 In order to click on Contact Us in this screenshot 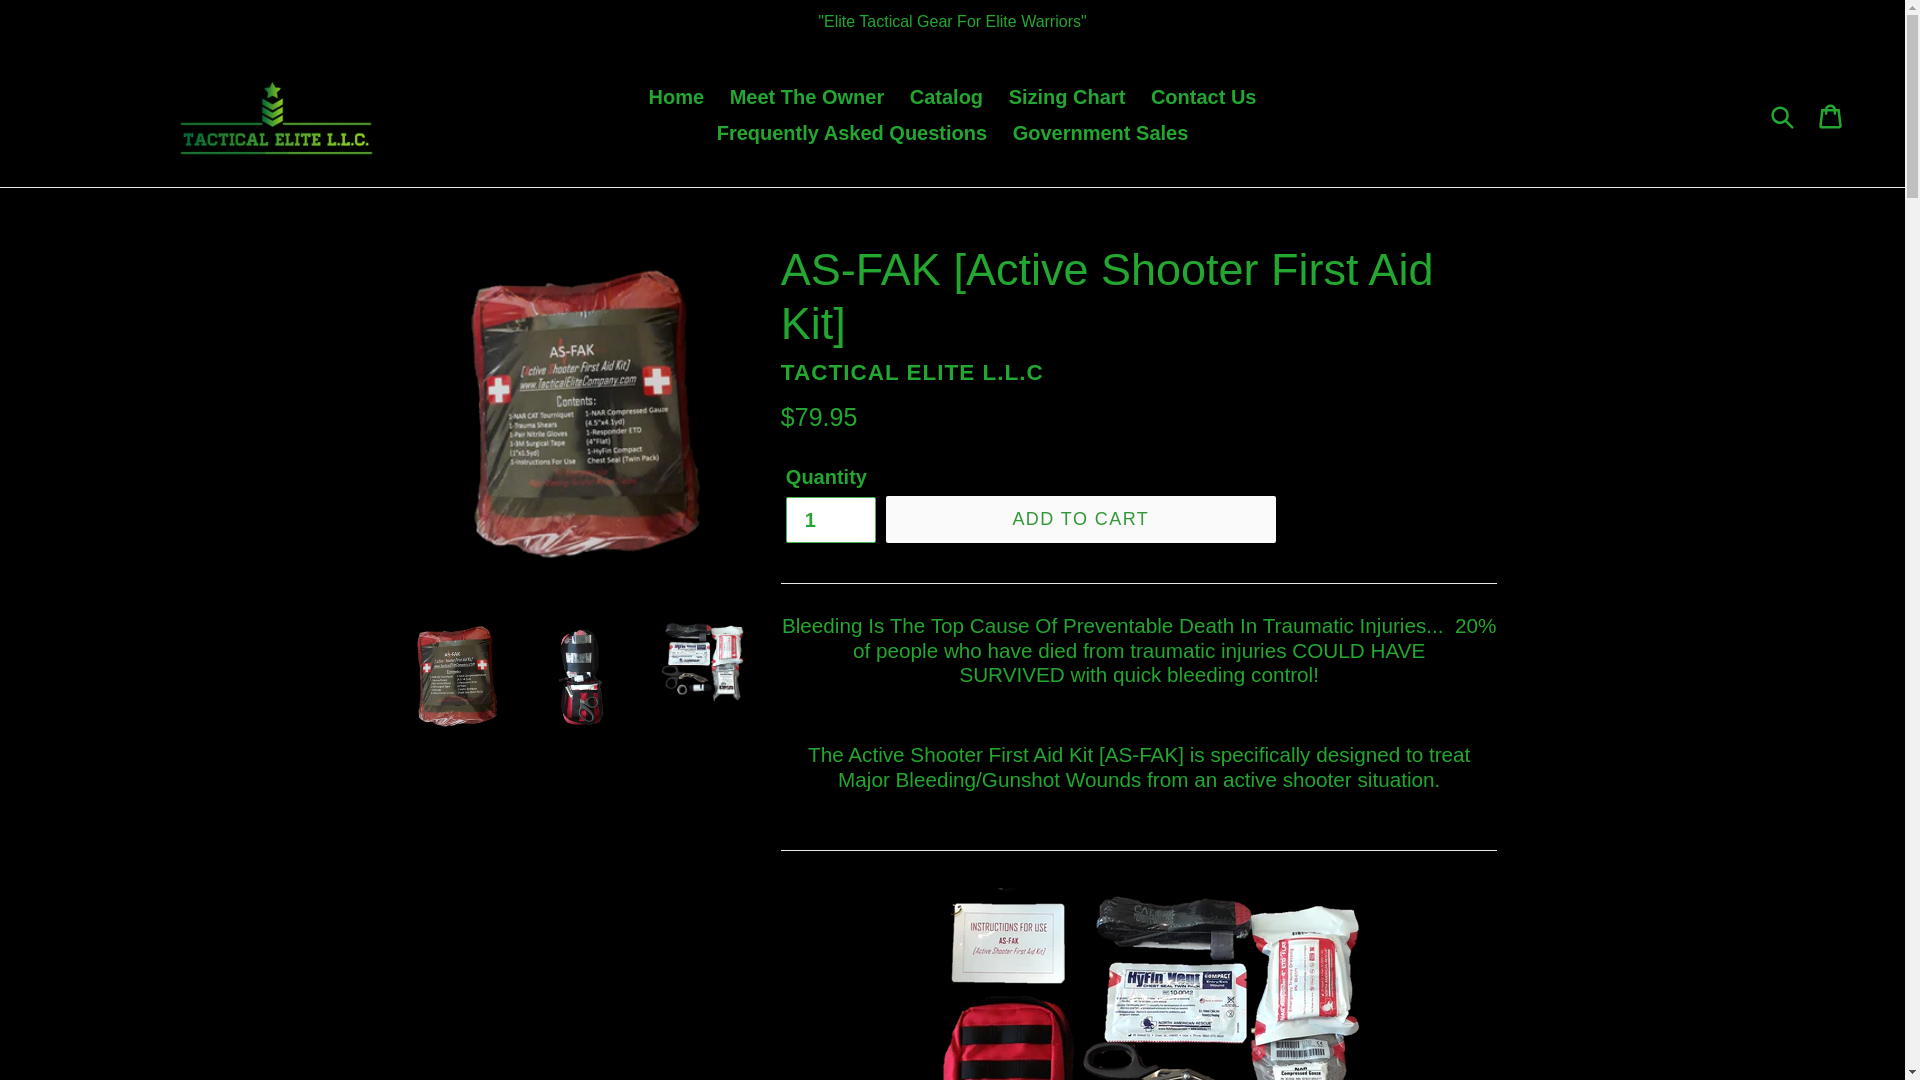, I will do `click(1204, 96)`.